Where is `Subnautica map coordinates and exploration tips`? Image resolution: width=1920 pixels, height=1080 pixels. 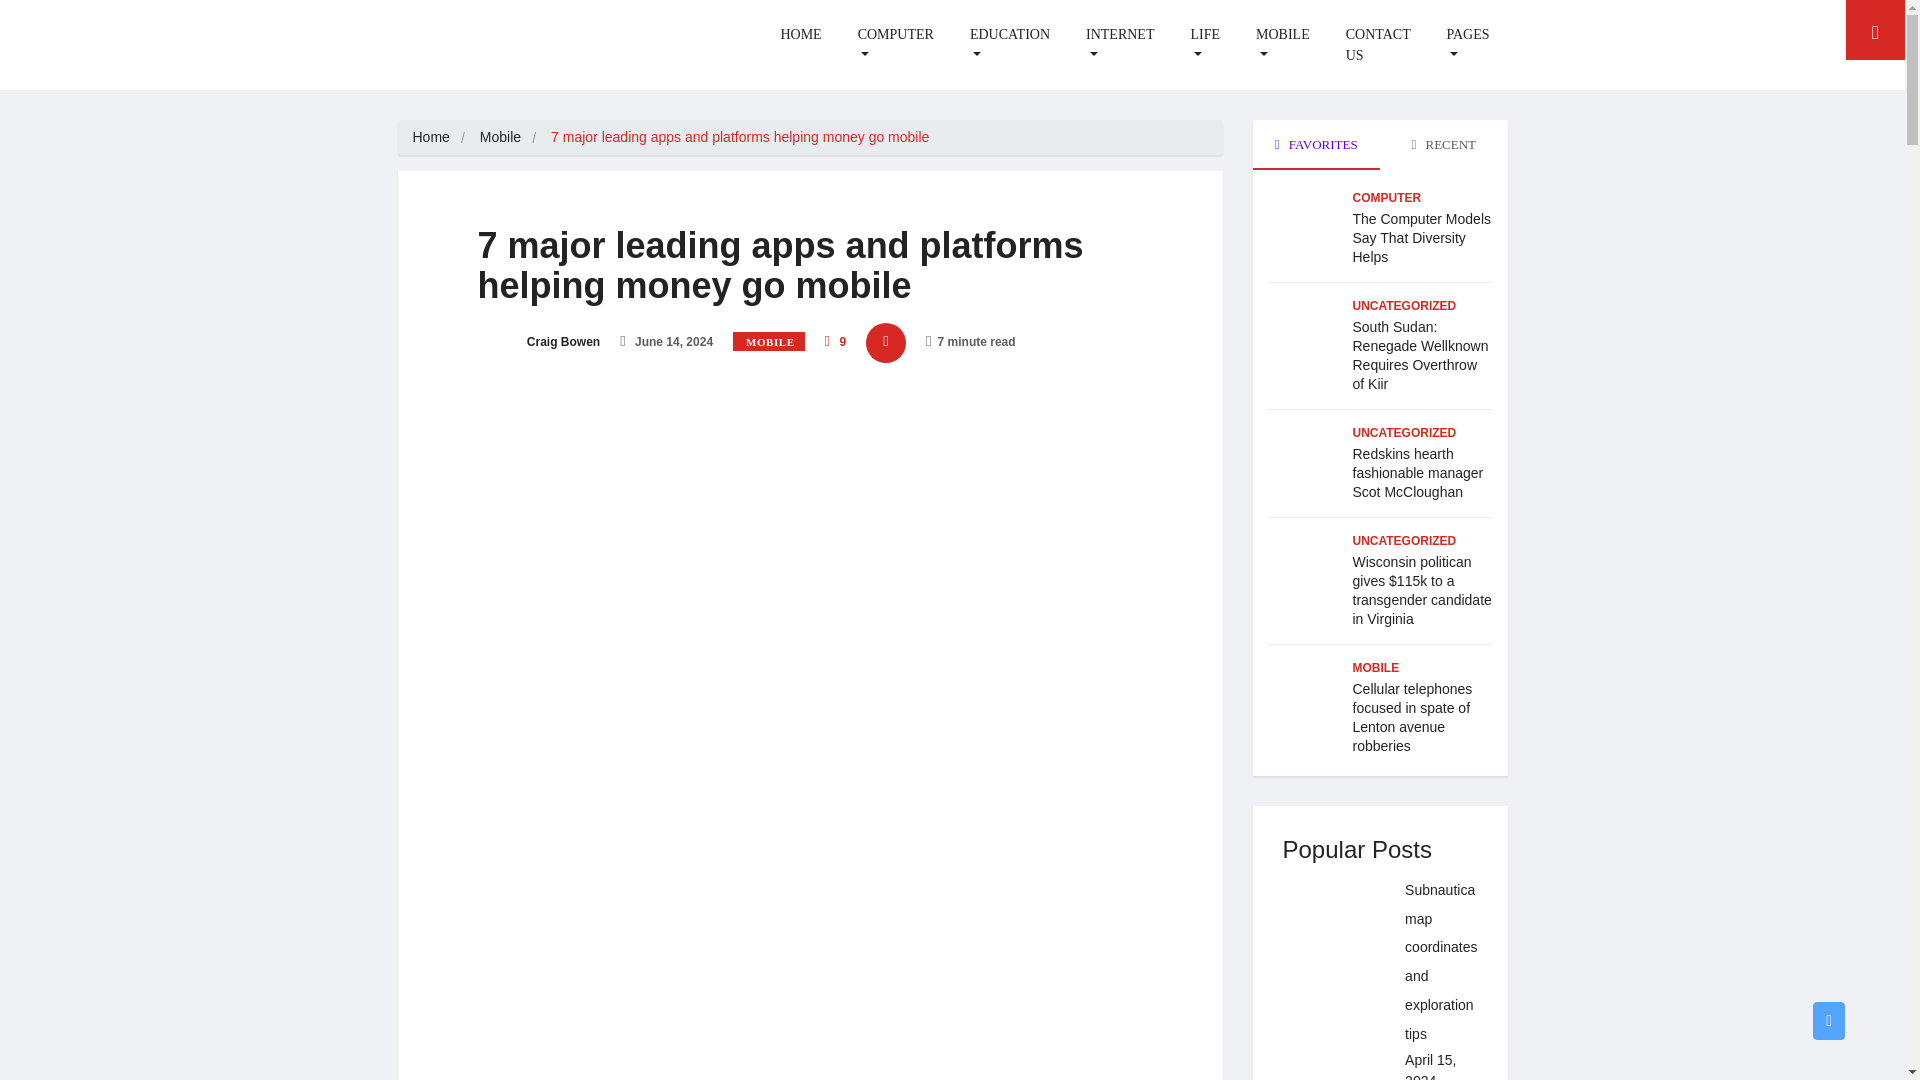 Subnautica map coordinates and exploration tips is located at coordinates (1335, 926).